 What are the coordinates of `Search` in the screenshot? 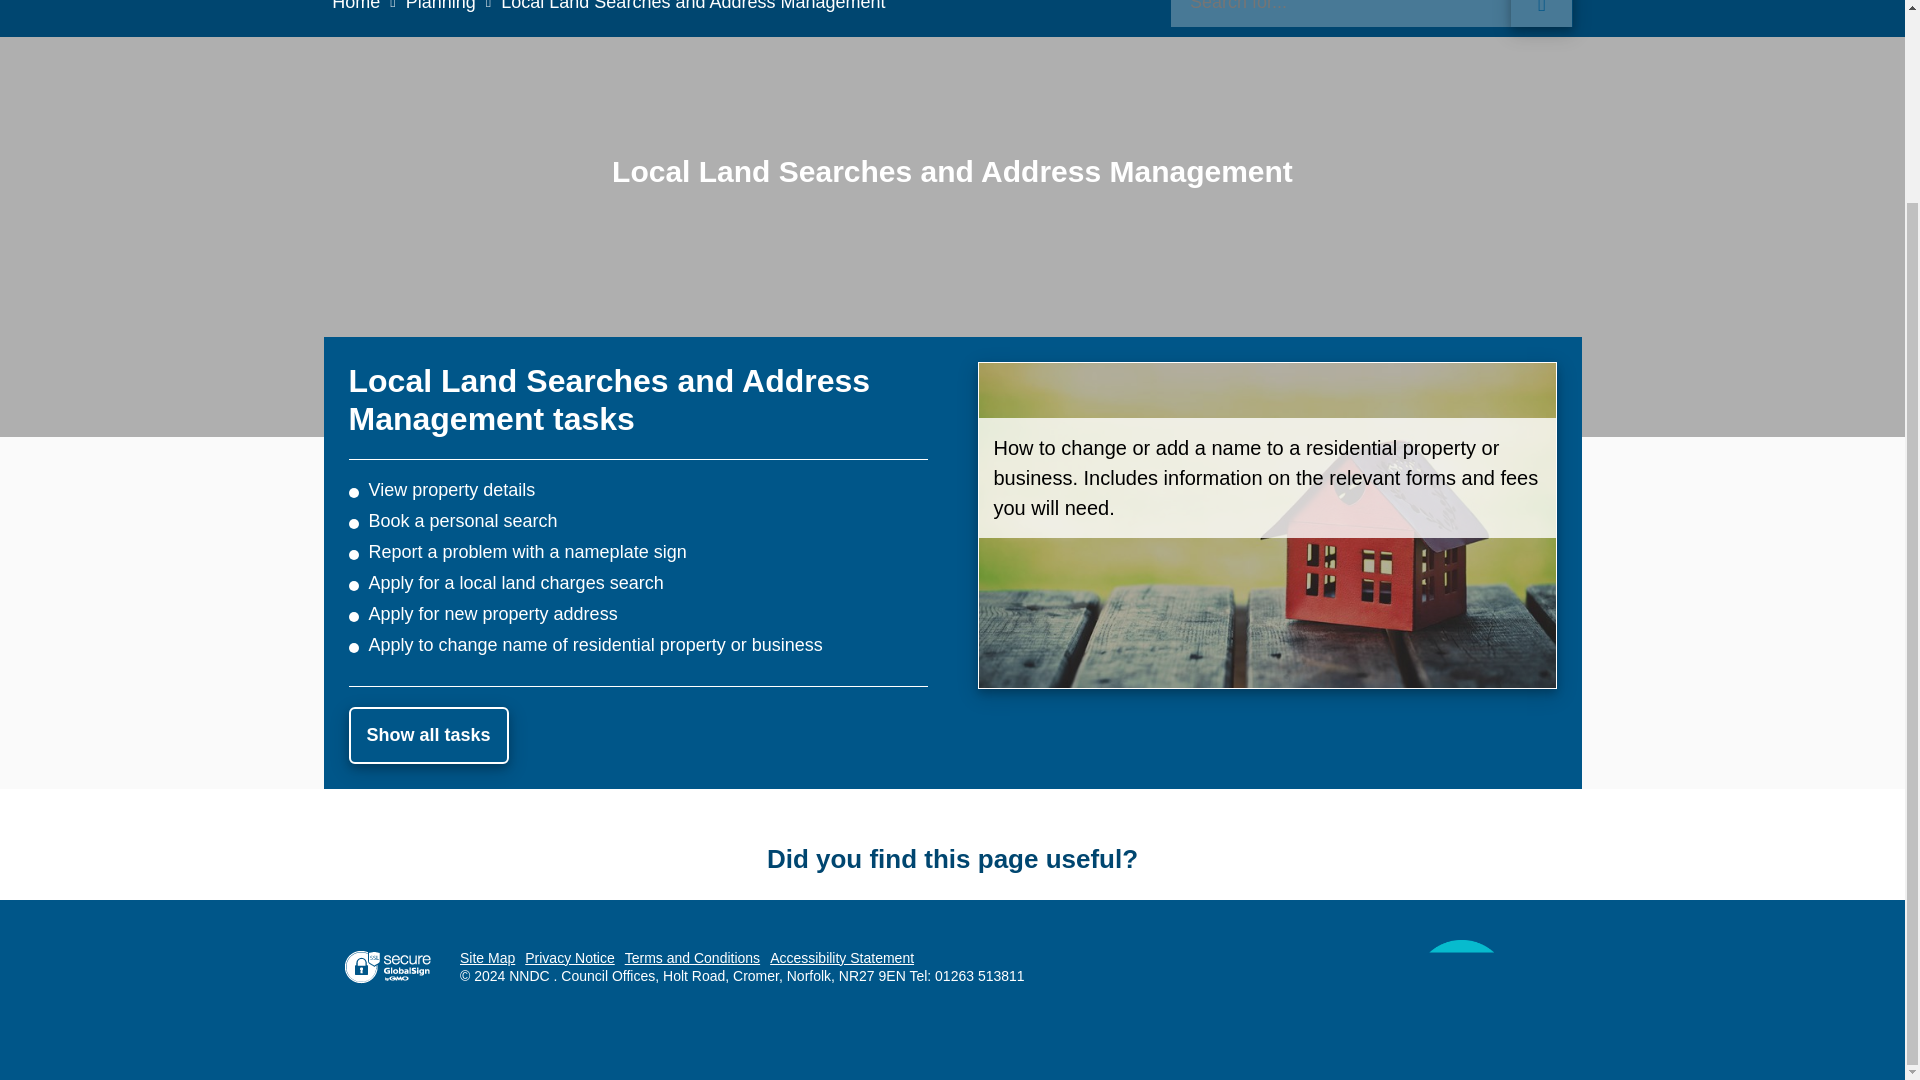 It's located at (1372, 14).